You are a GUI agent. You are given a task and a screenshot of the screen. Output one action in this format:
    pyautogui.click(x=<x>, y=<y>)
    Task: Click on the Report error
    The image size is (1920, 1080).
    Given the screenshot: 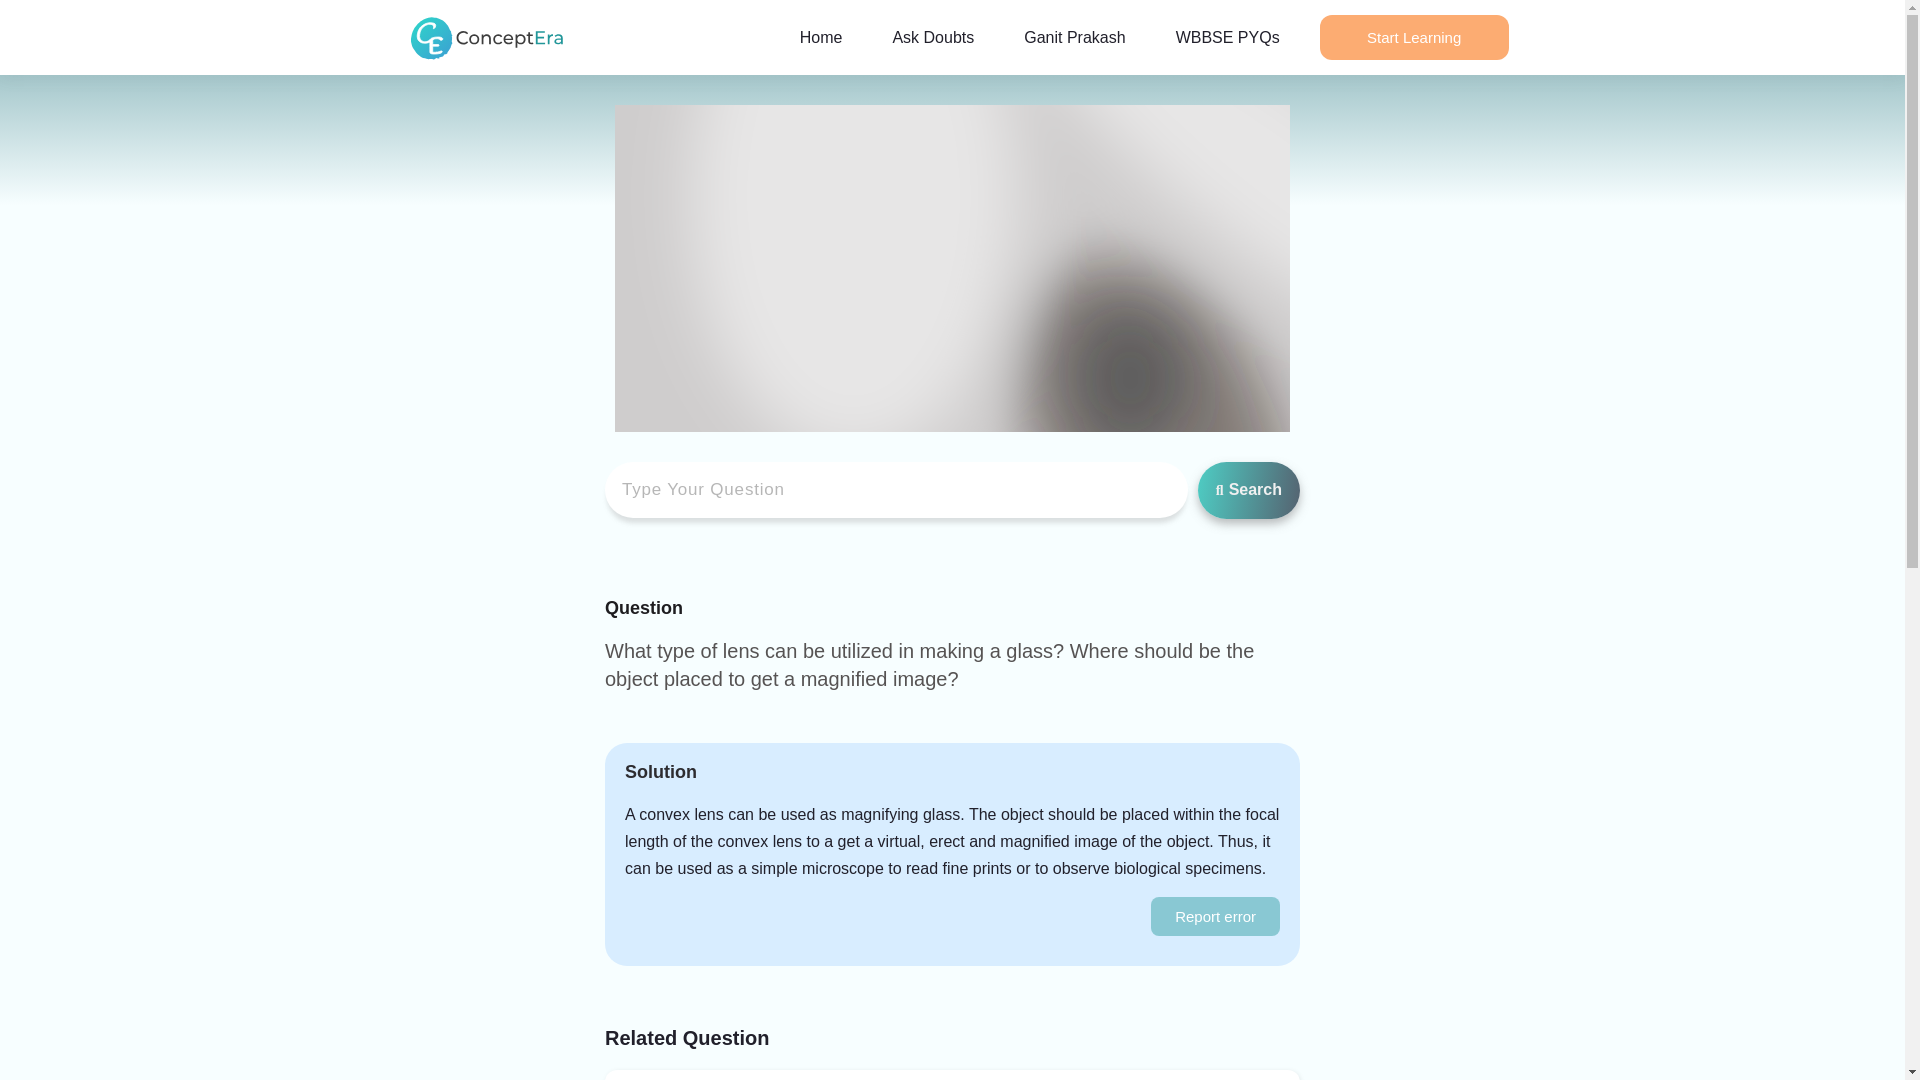 What is the action you would take?
    pyautogui.click(x=1215, y=916)
    